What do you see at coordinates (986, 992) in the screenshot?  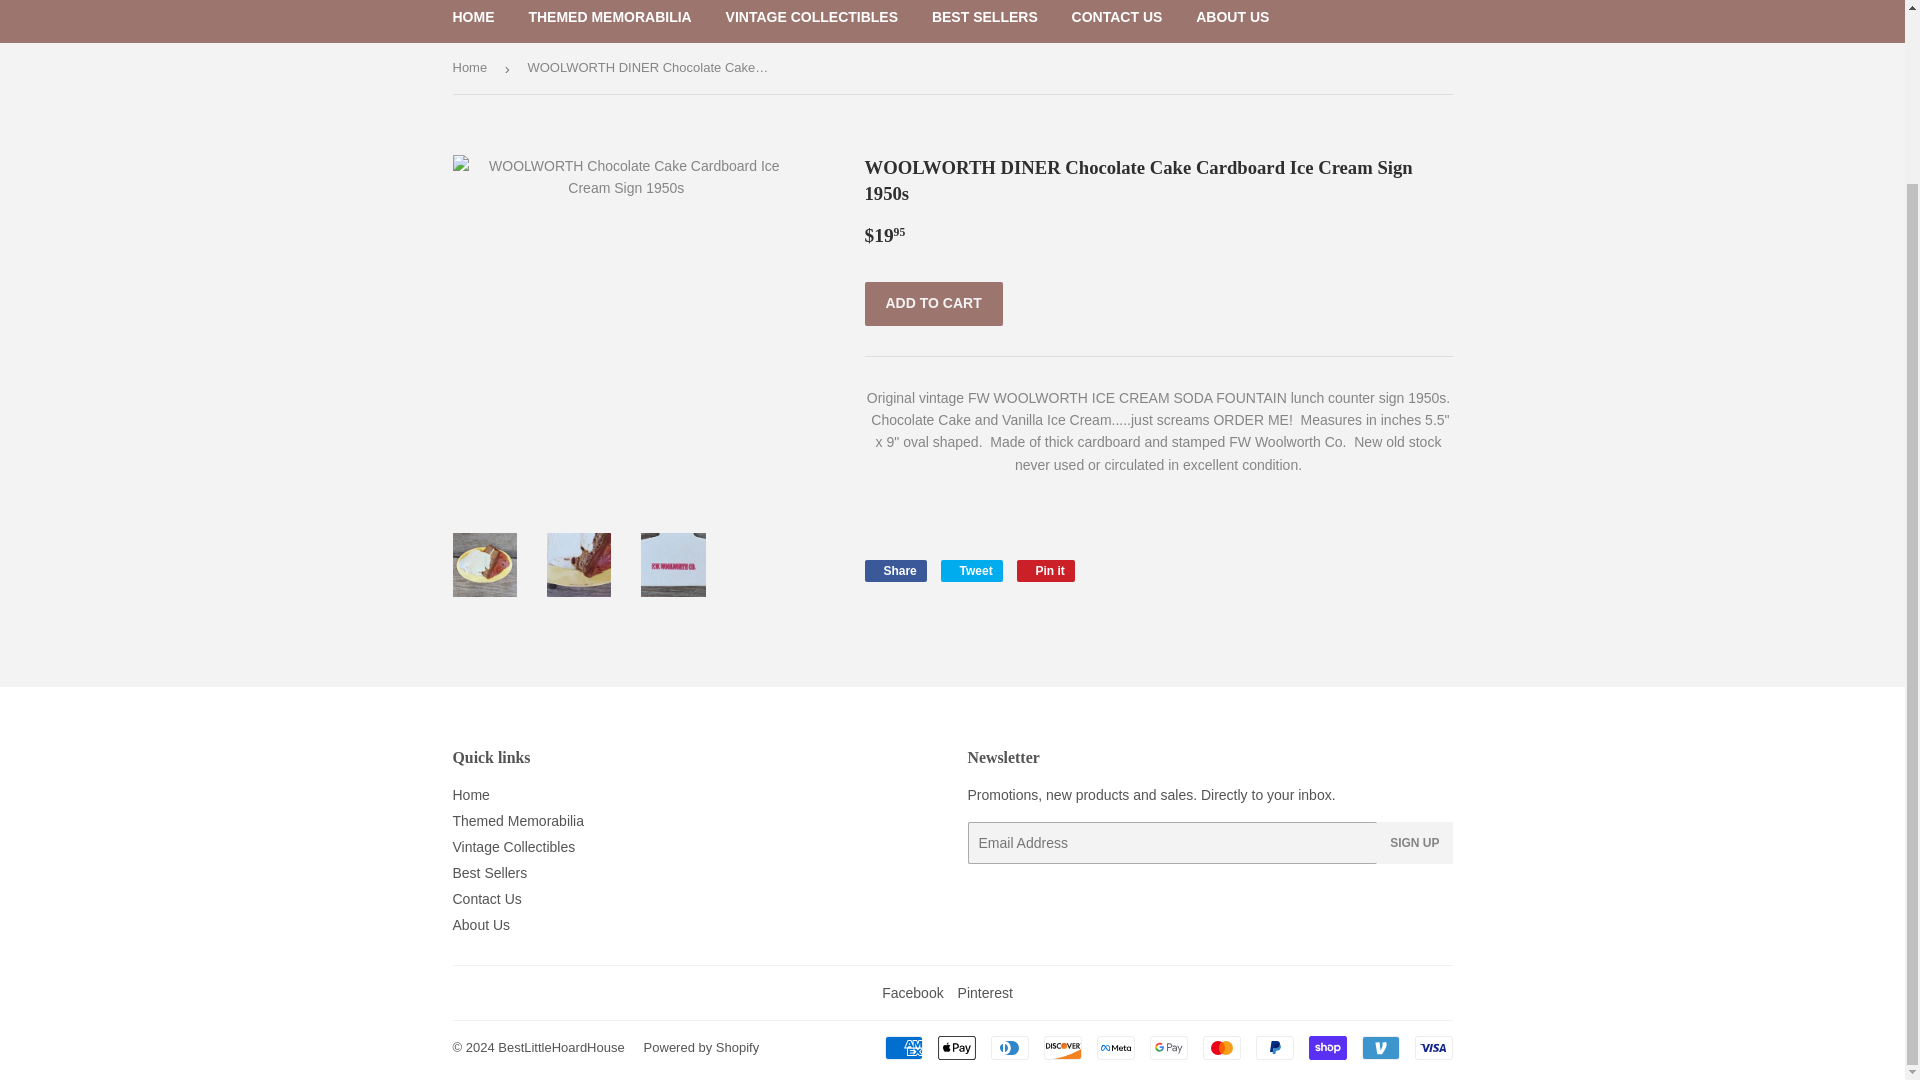 I see `BestLittleHoardHouse on Pinterest` at bounding box center [986, 992].